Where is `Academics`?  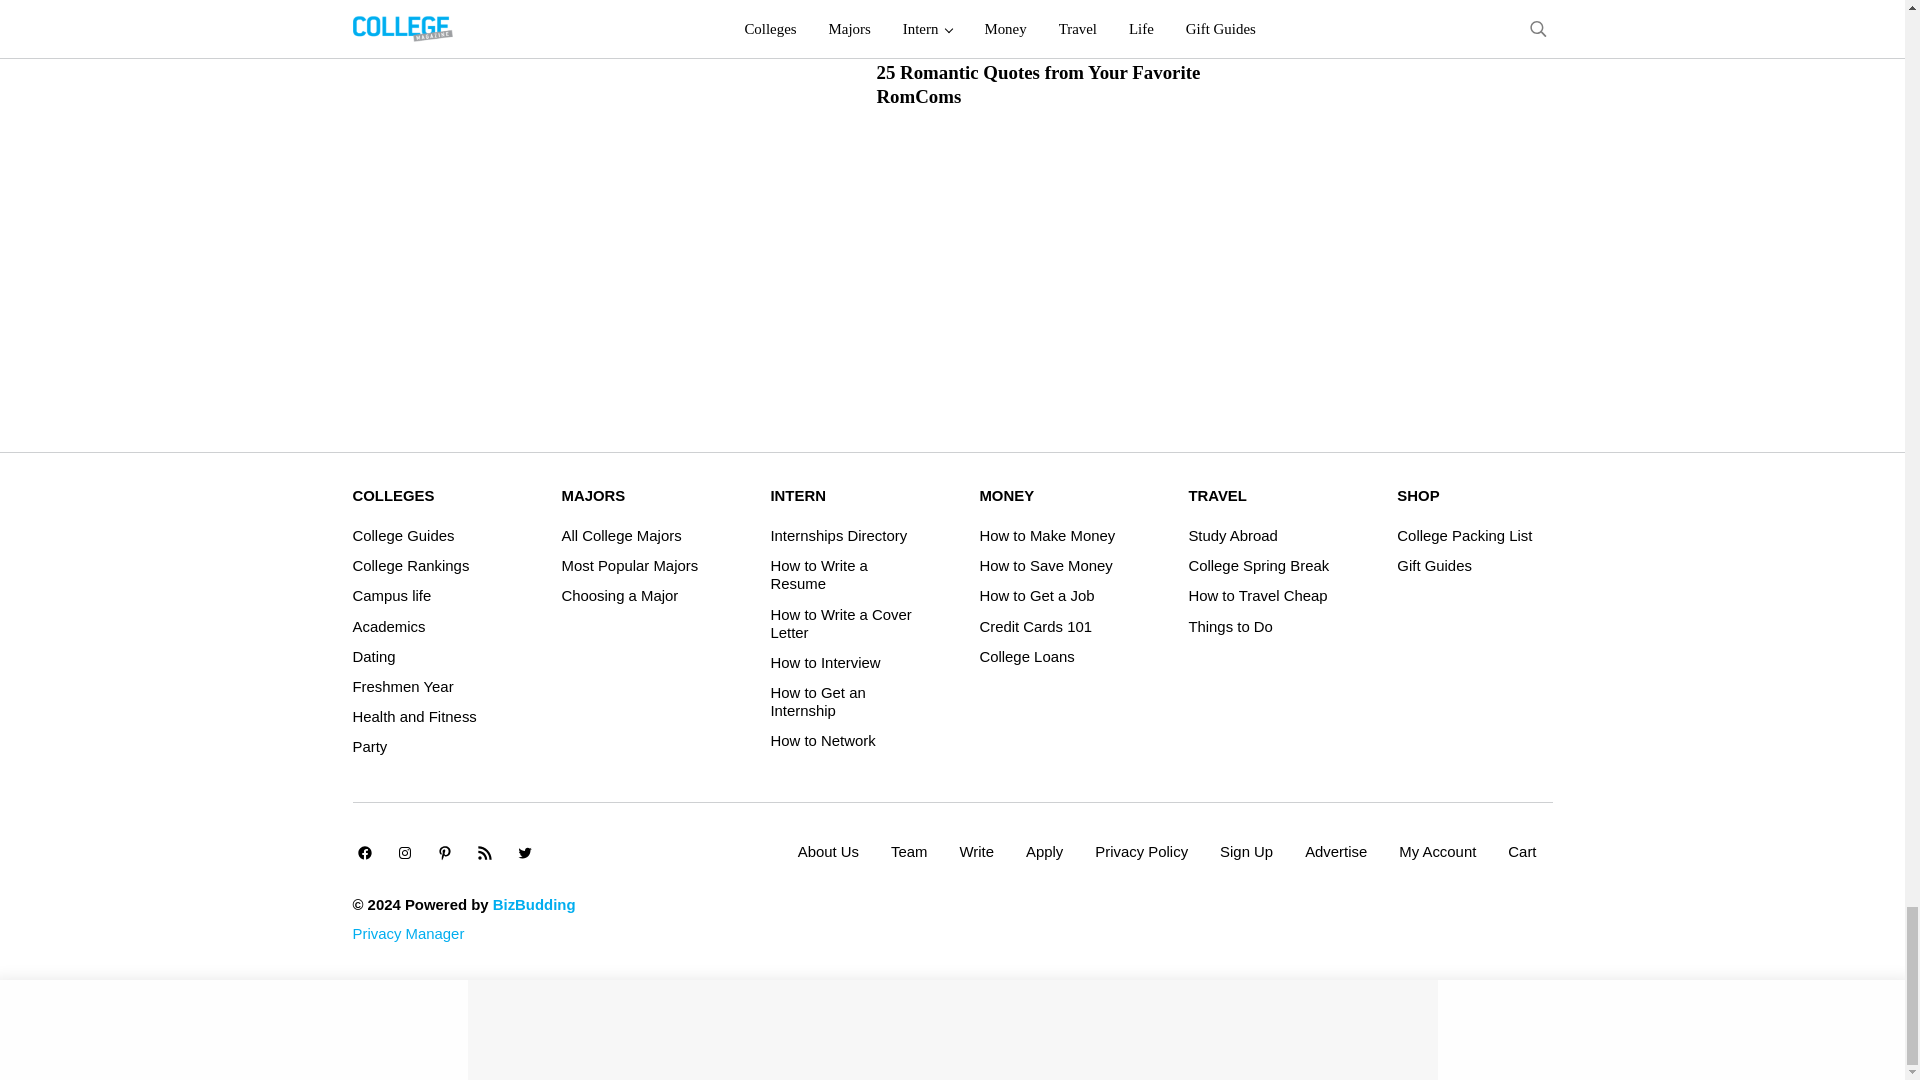
Academics is located at coordinates (388, 626).